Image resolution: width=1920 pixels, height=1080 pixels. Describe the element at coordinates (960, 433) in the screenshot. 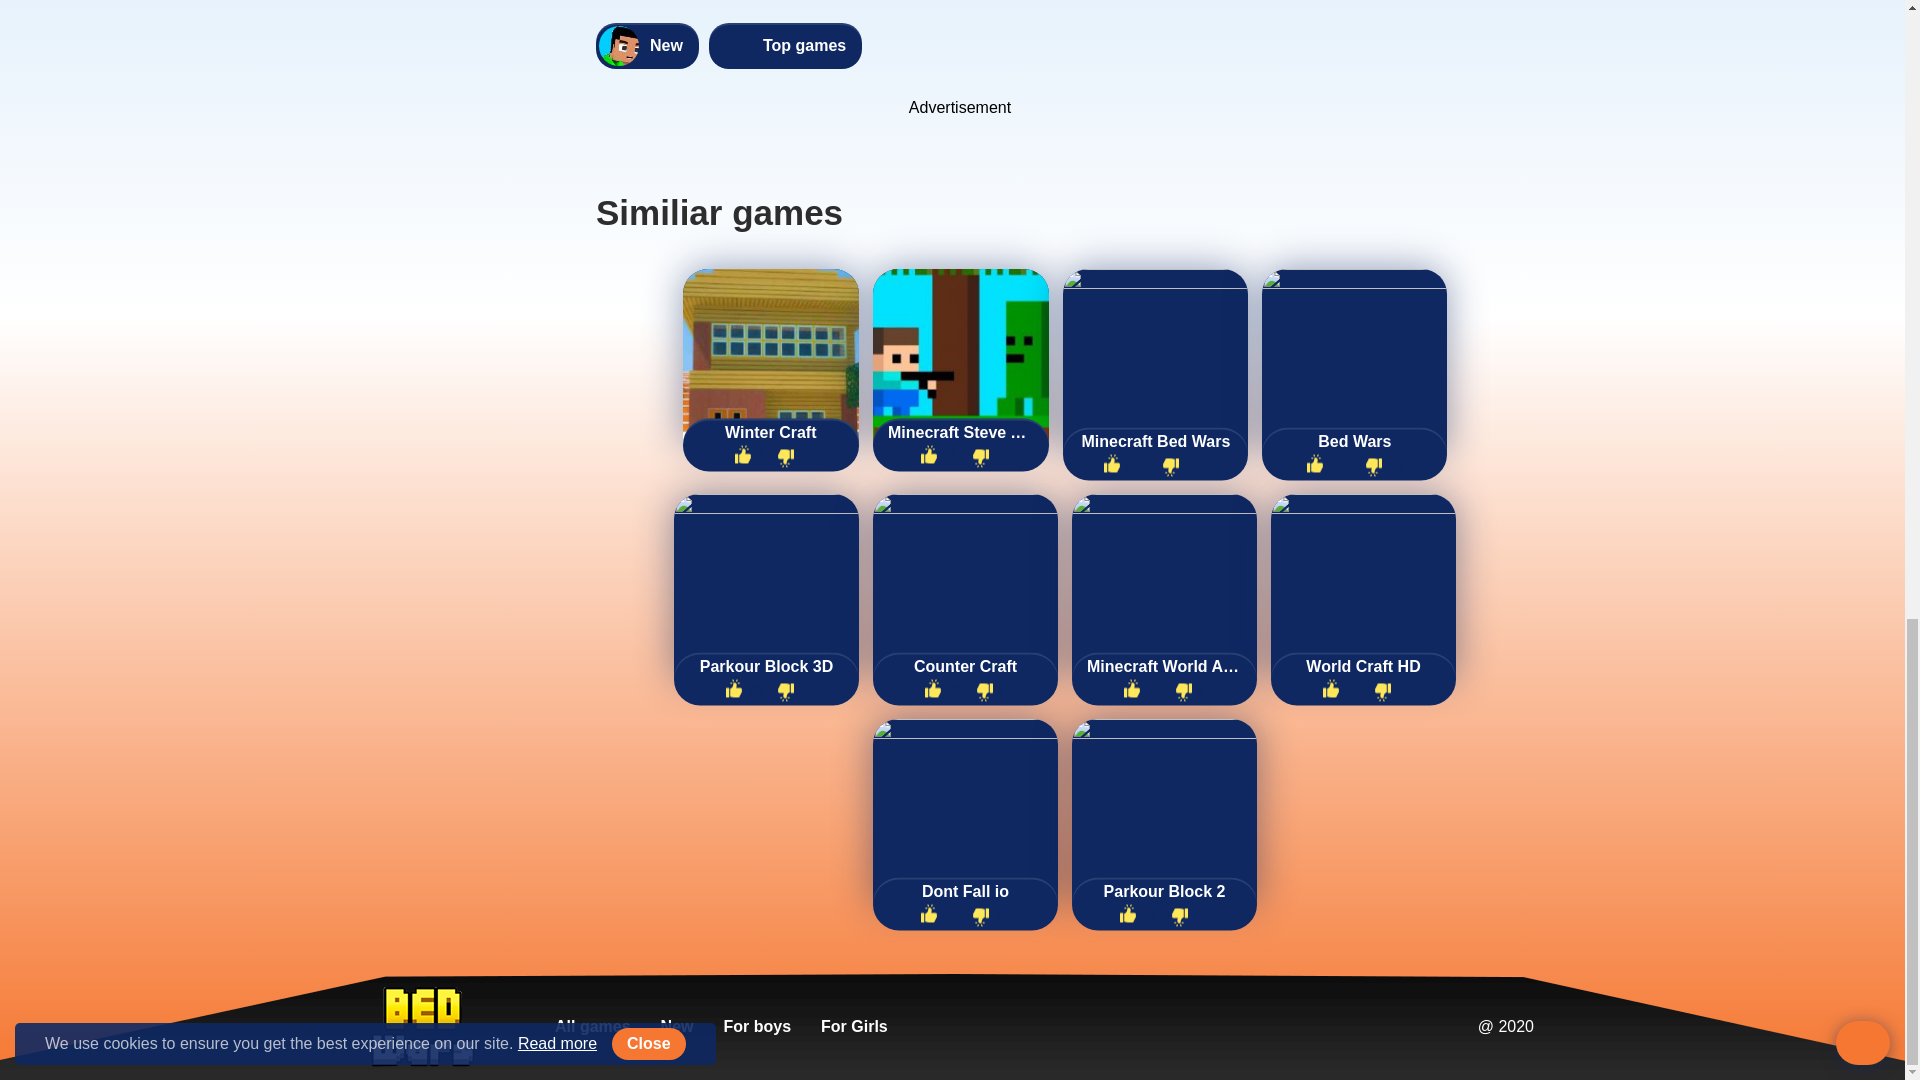

I see `Minecraft Steve Adventures` at that location.